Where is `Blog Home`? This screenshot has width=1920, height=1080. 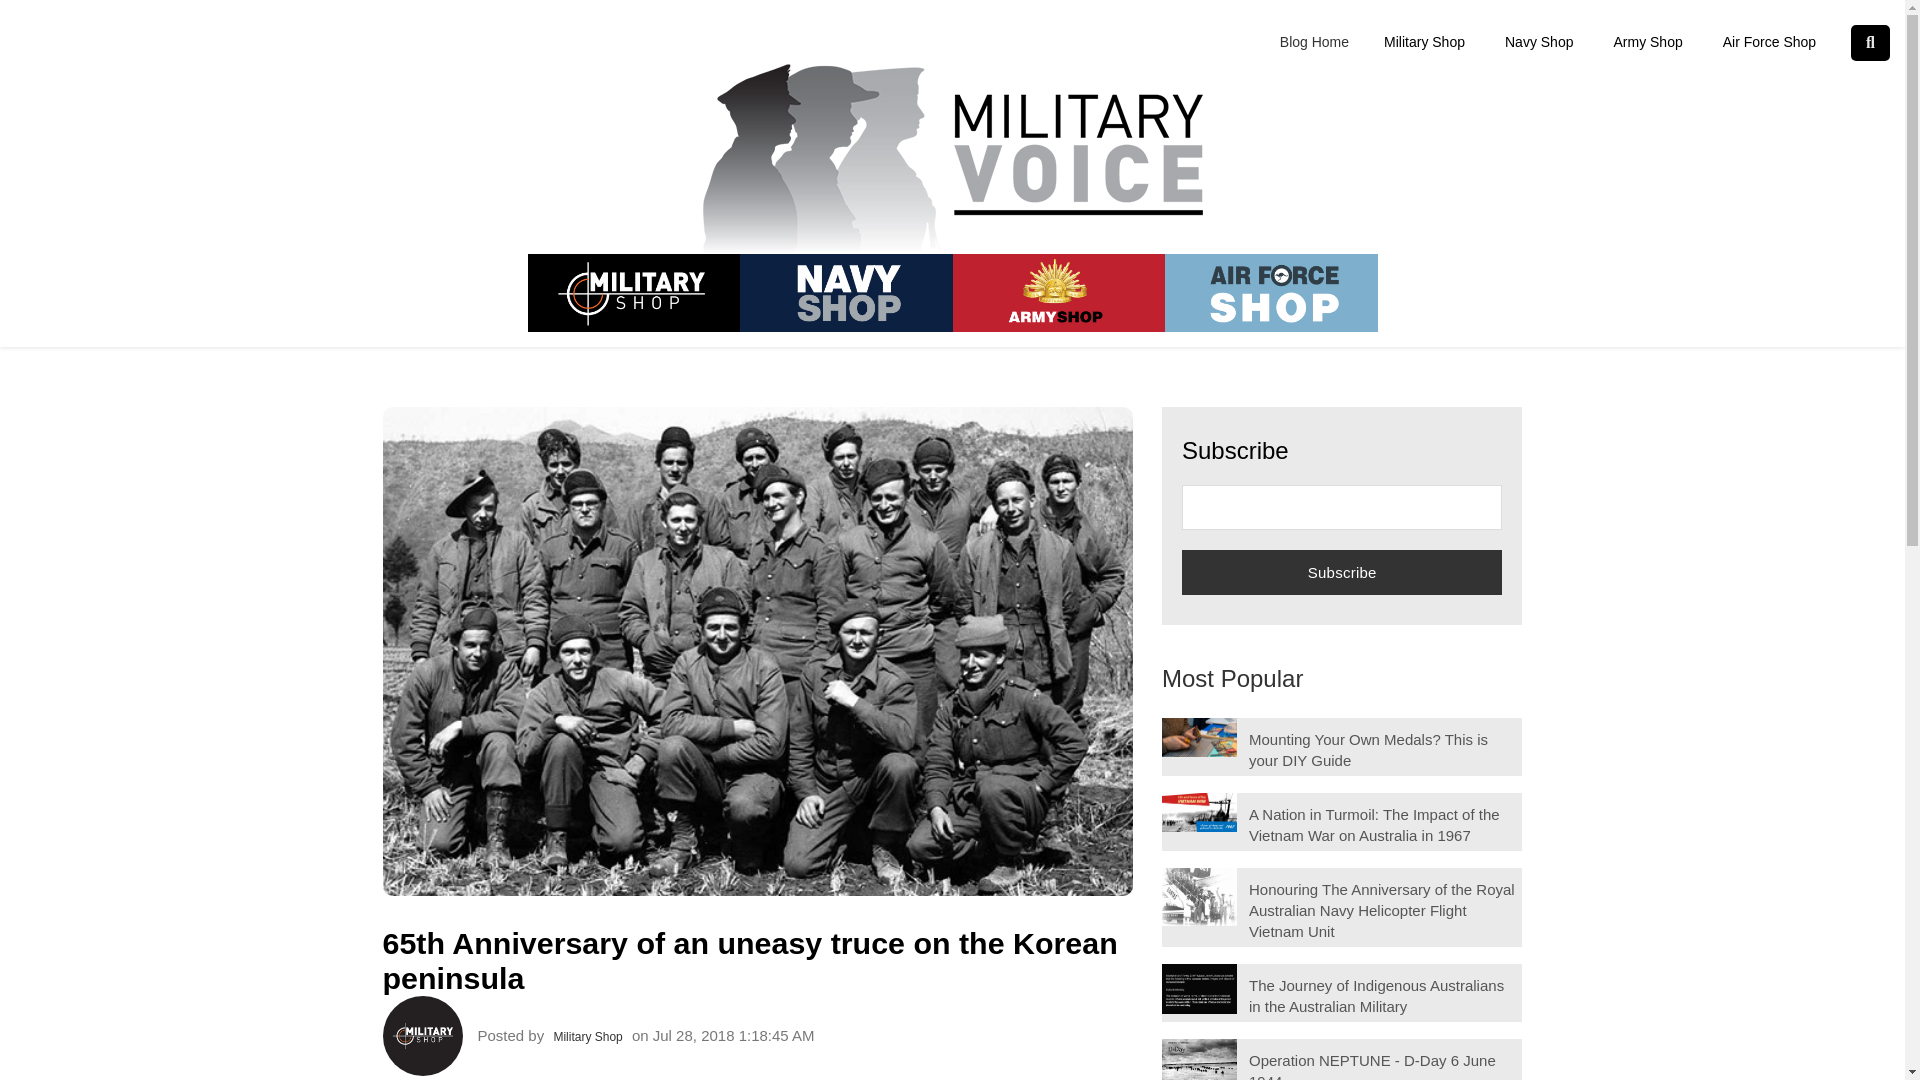
Blog Home is located at coordinates (1322, 42).